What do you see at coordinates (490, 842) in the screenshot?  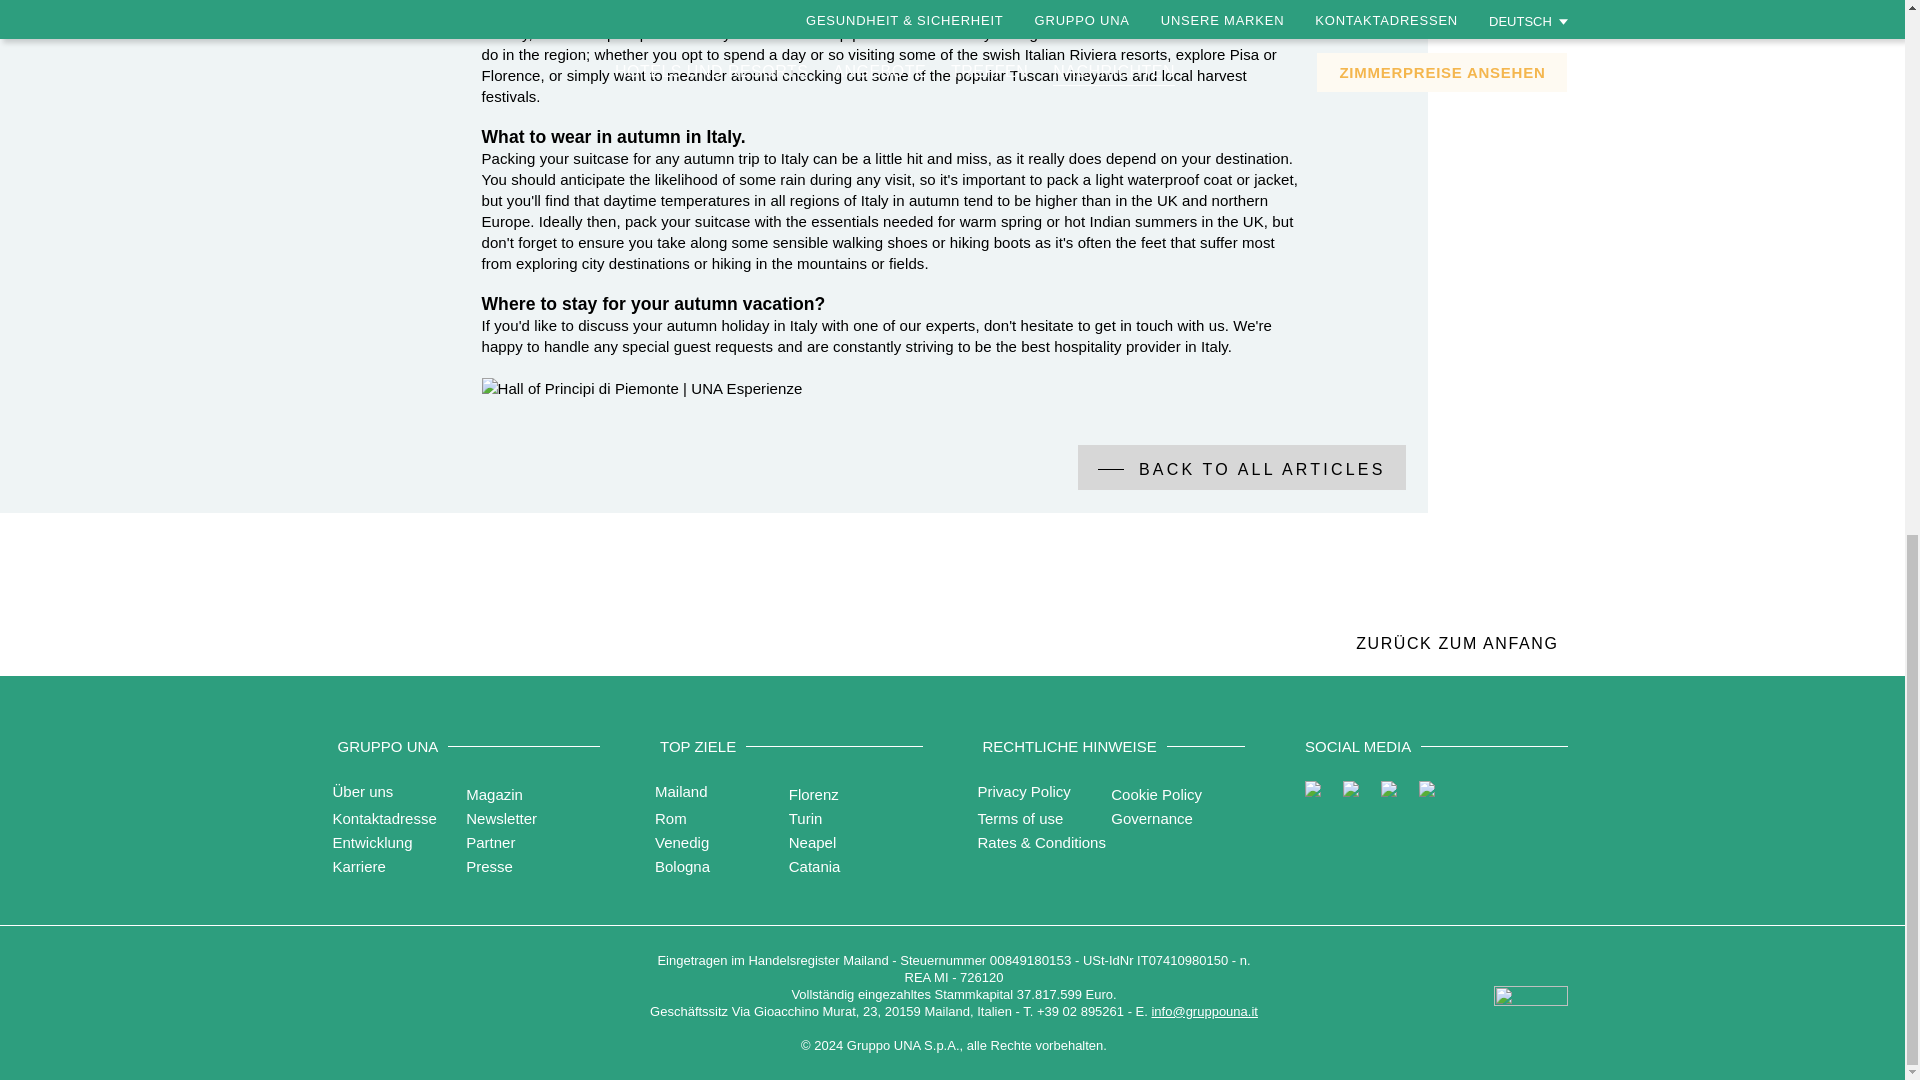 I see `Partner` at bounding box center [490, 842].